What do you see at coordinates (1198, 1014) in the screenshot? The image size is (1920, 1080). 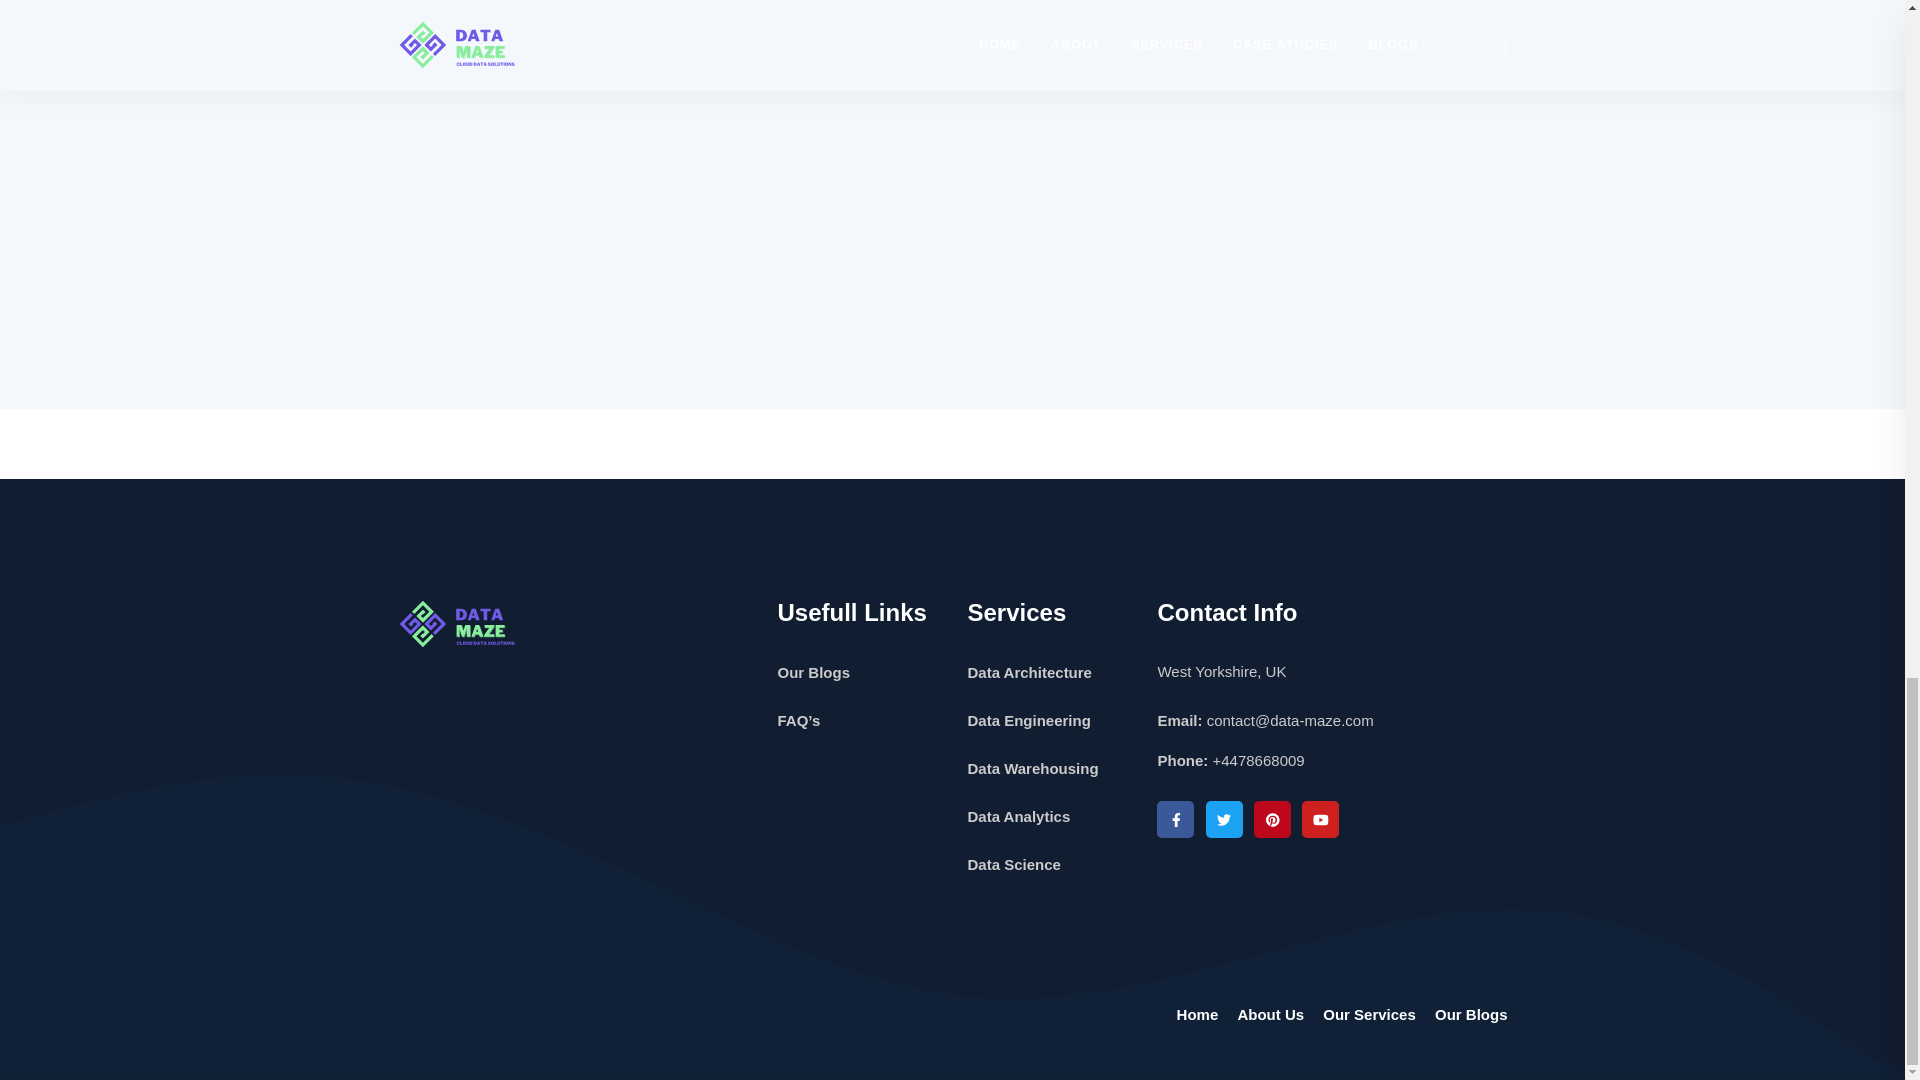 I see `Home` at bounding box center [1198, 1014].